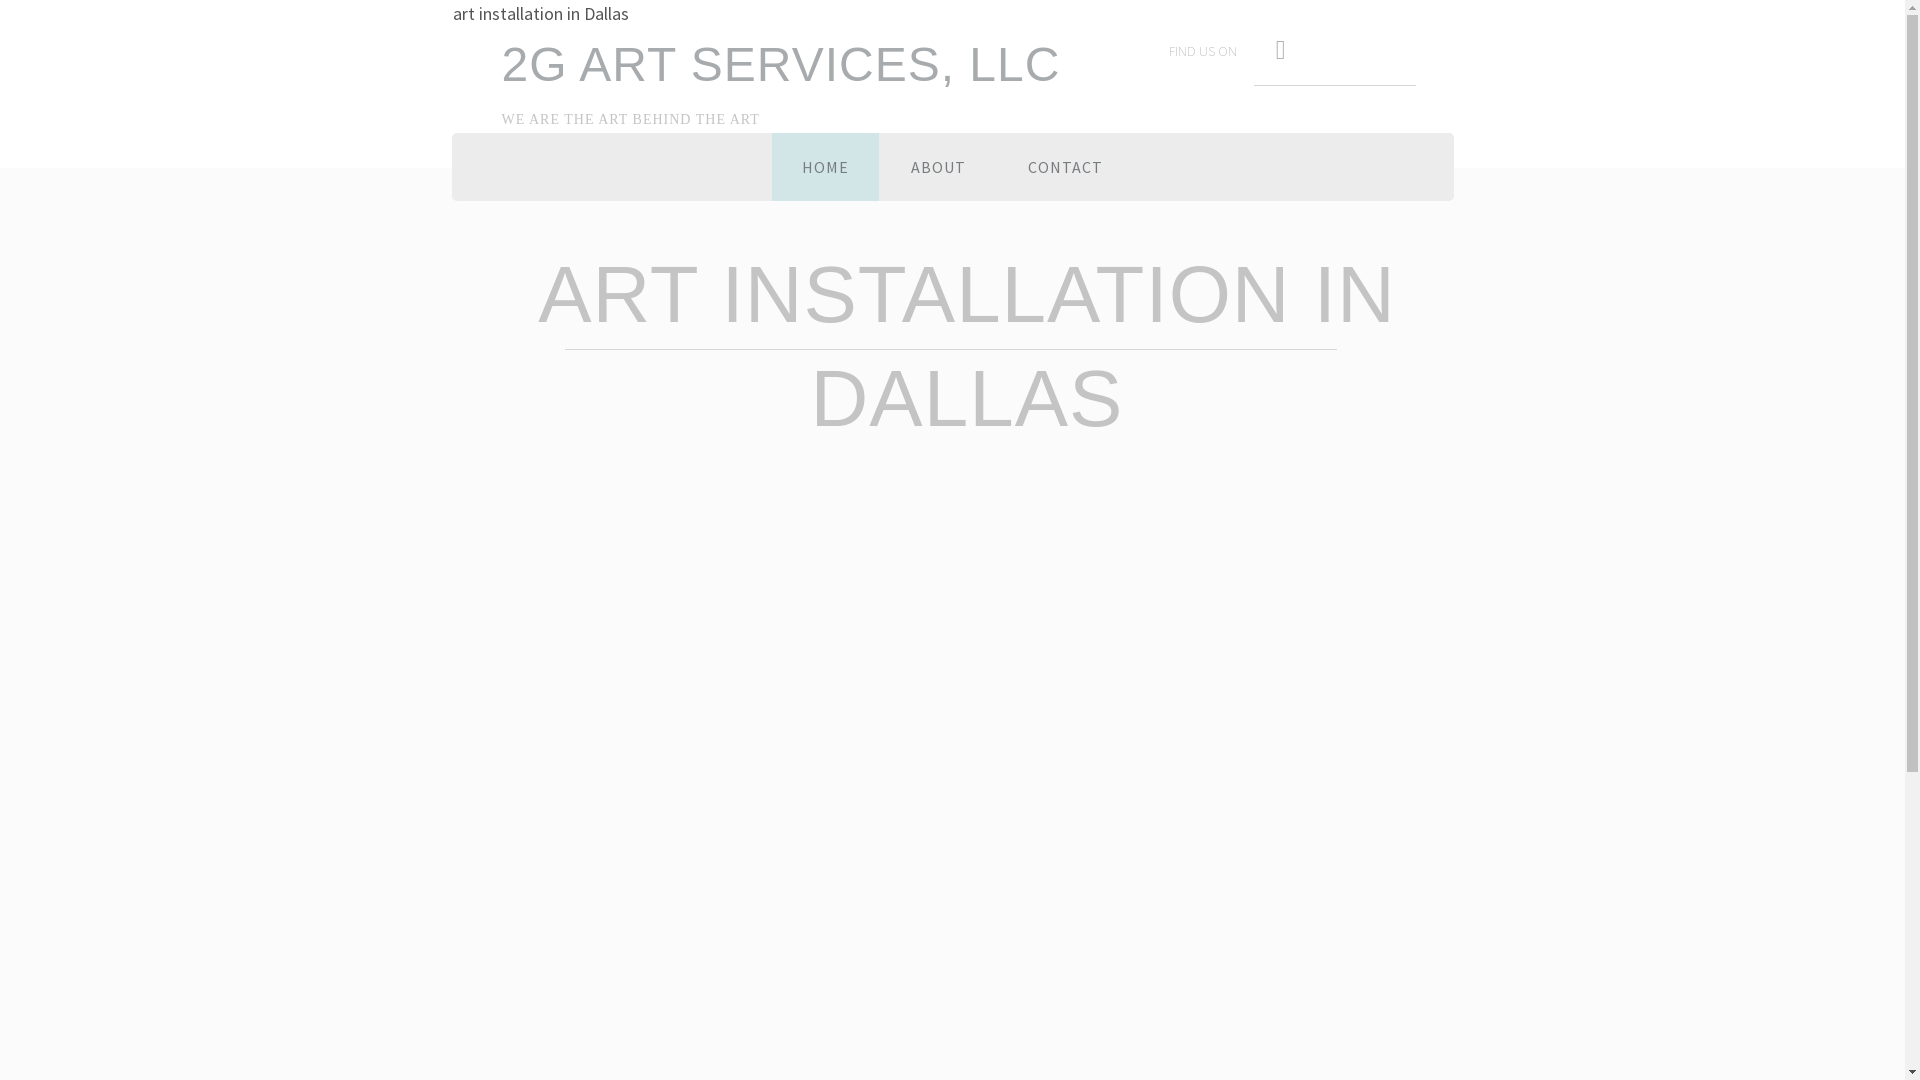 The width and height of the screenshot is (1920, 1080). What do you see at coordinates (1278, 52) in the screenshot?
I see `Enter text` at bounding box center [1278, 52].